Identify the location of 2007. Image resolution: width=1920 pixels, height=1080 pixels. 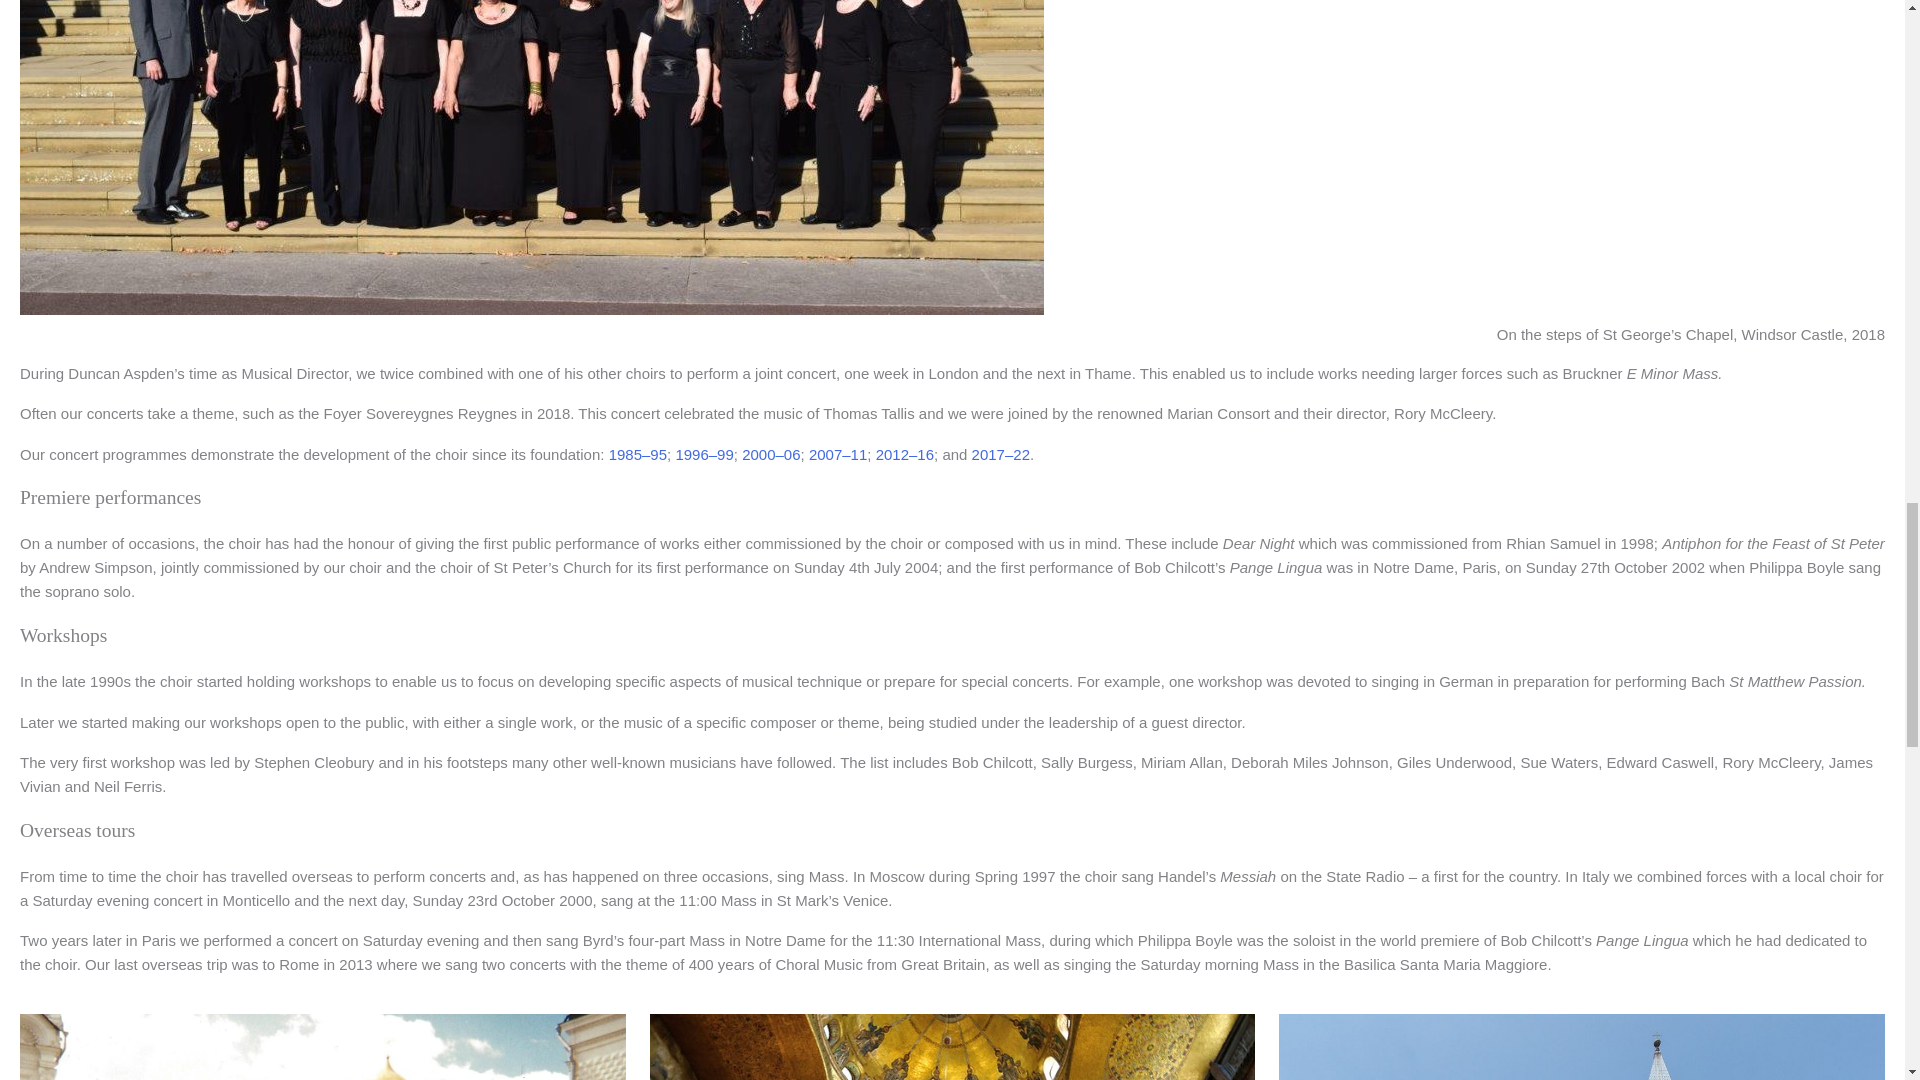
(825, 454).